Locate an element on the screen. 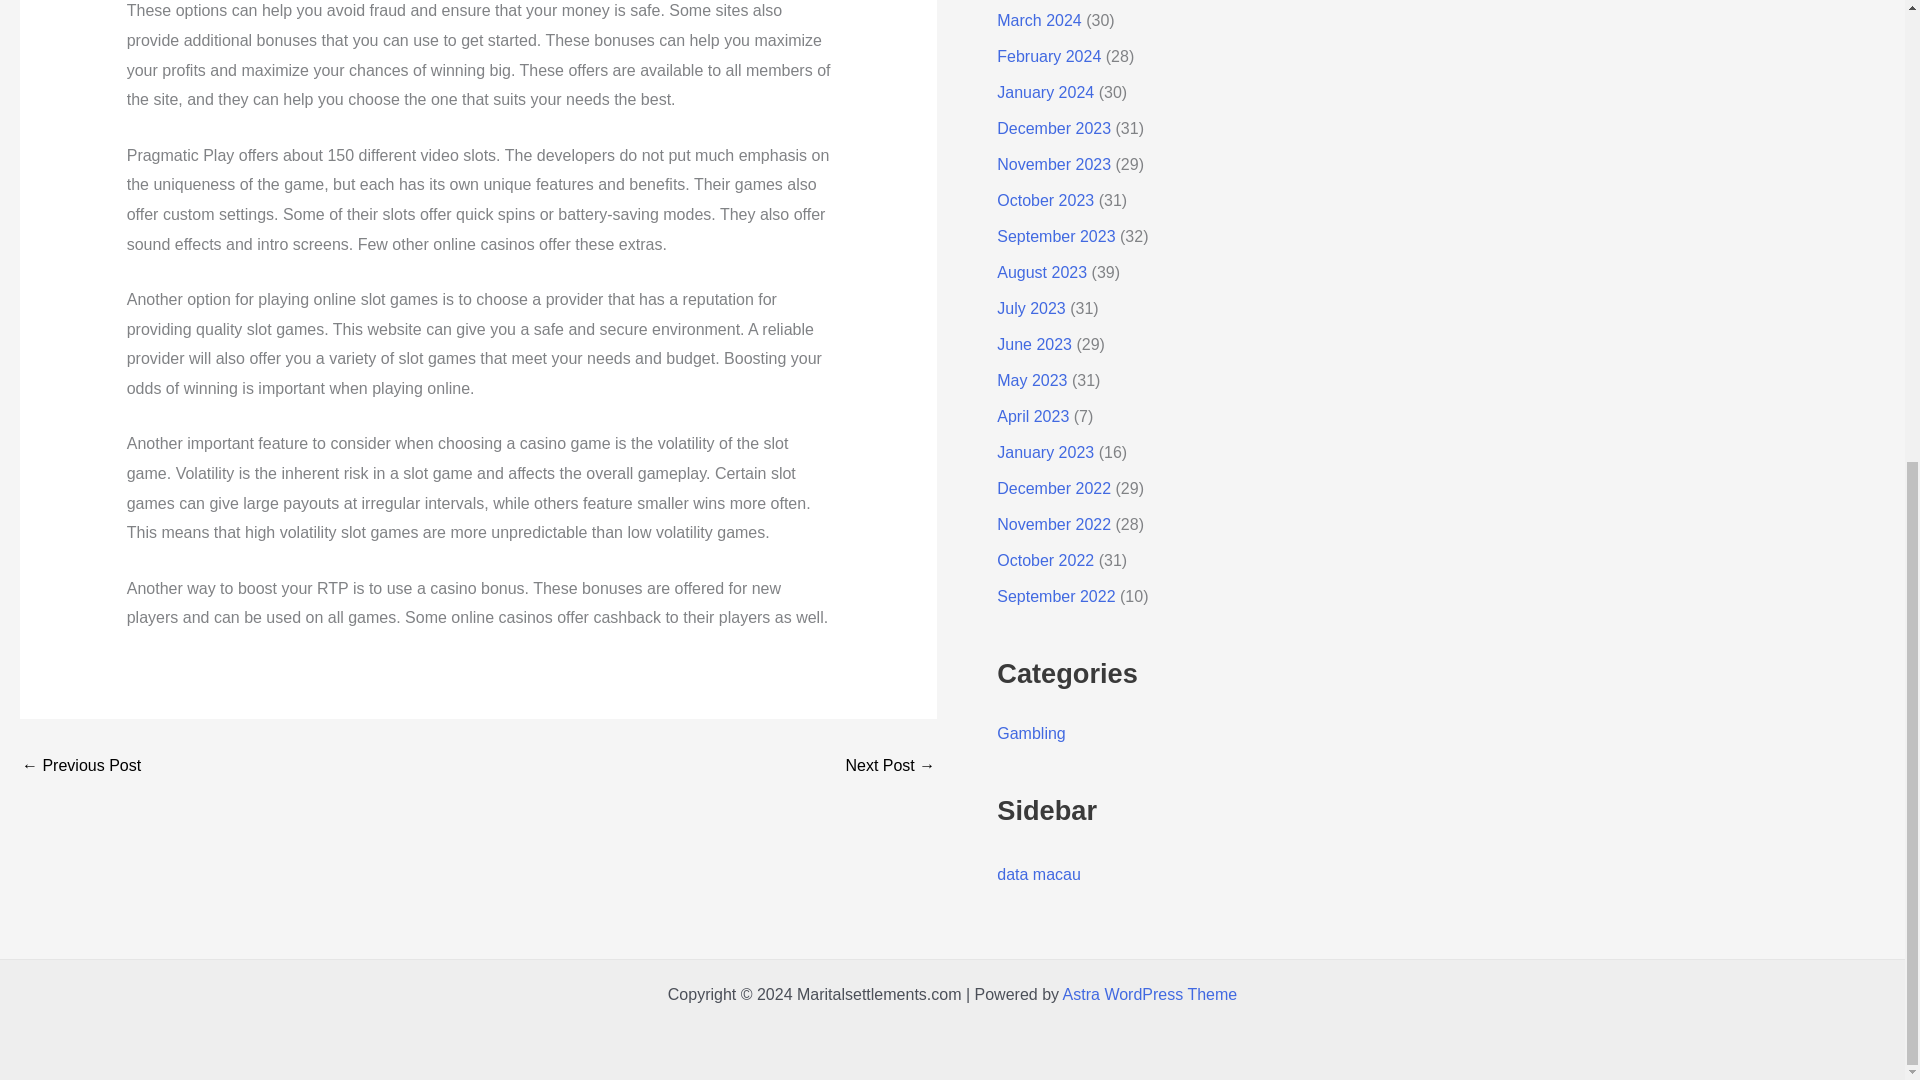 This screenshot has width=1920, height=1080. October 2022 is located at coordinates (1045, 560).